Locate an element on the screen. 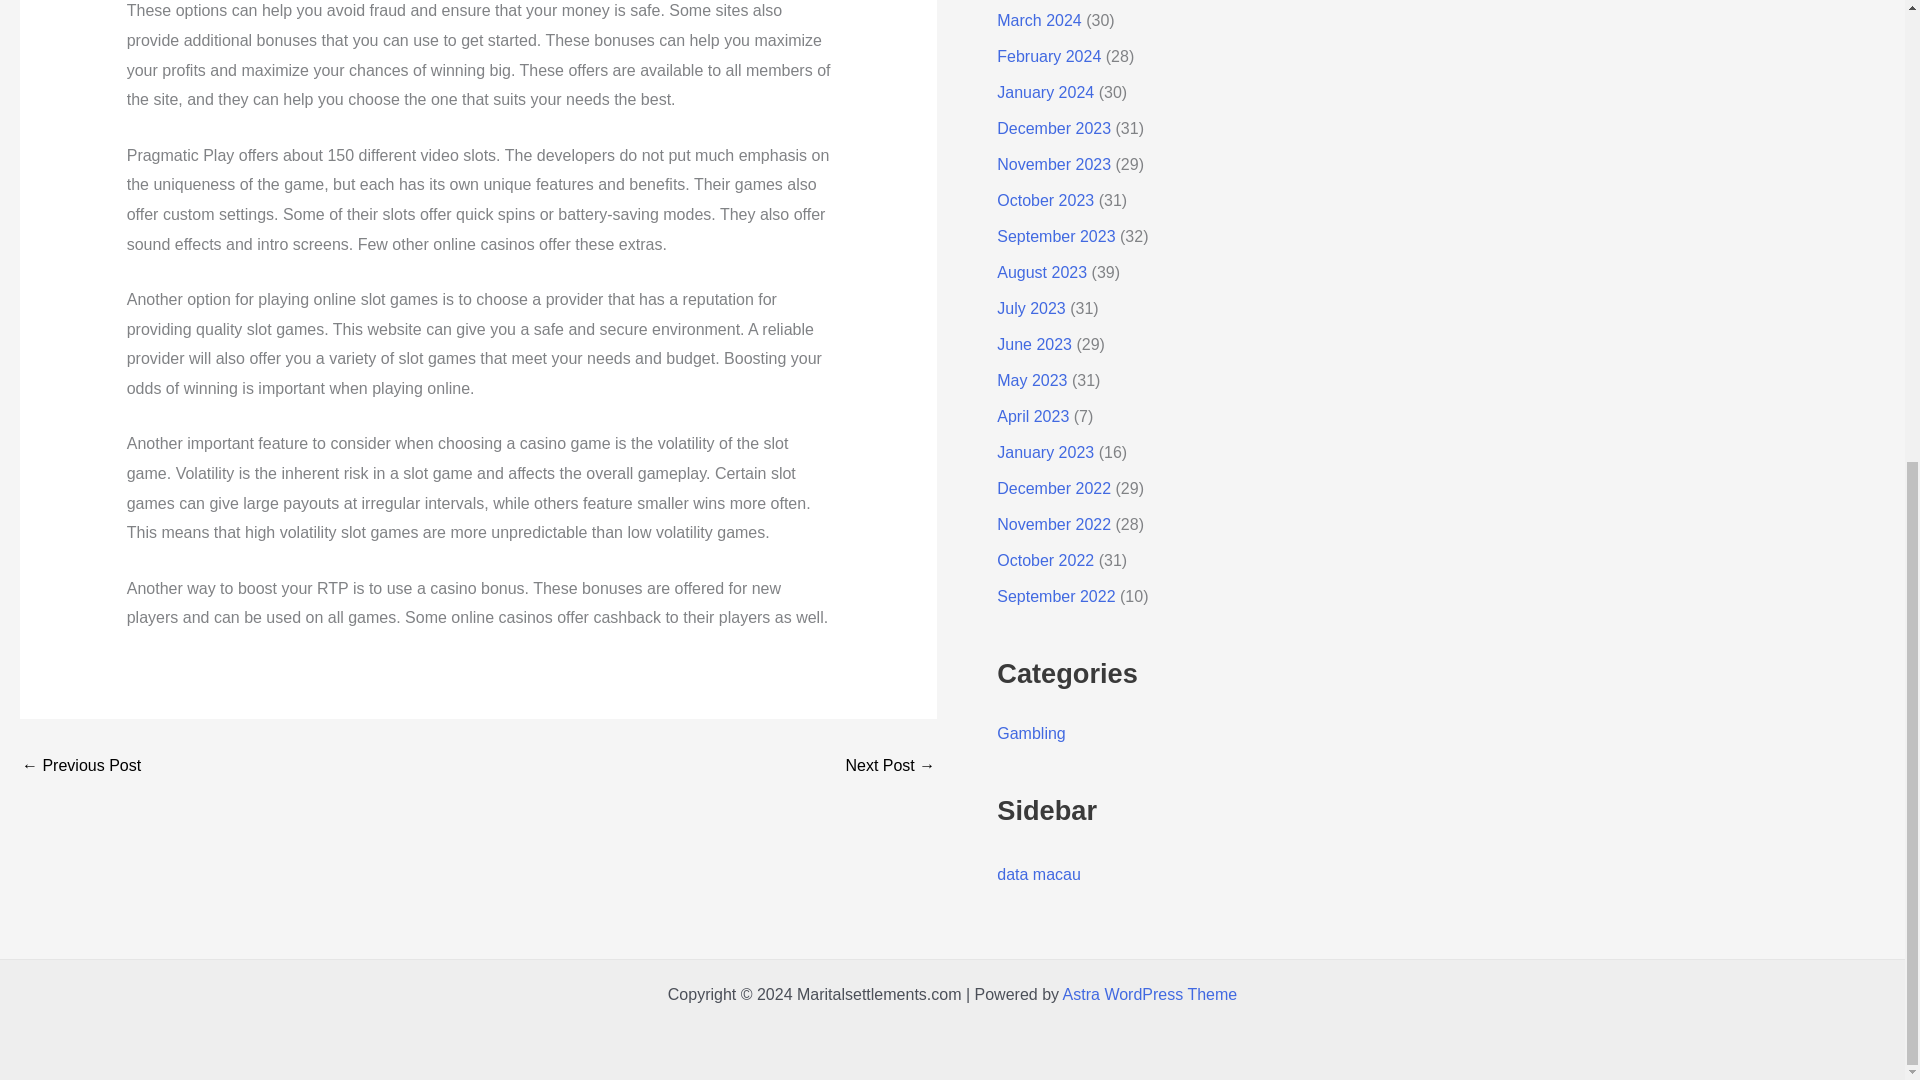 This screenshot has width=1920, height=1080. October 2022 is located at coordinates (1045, 560).